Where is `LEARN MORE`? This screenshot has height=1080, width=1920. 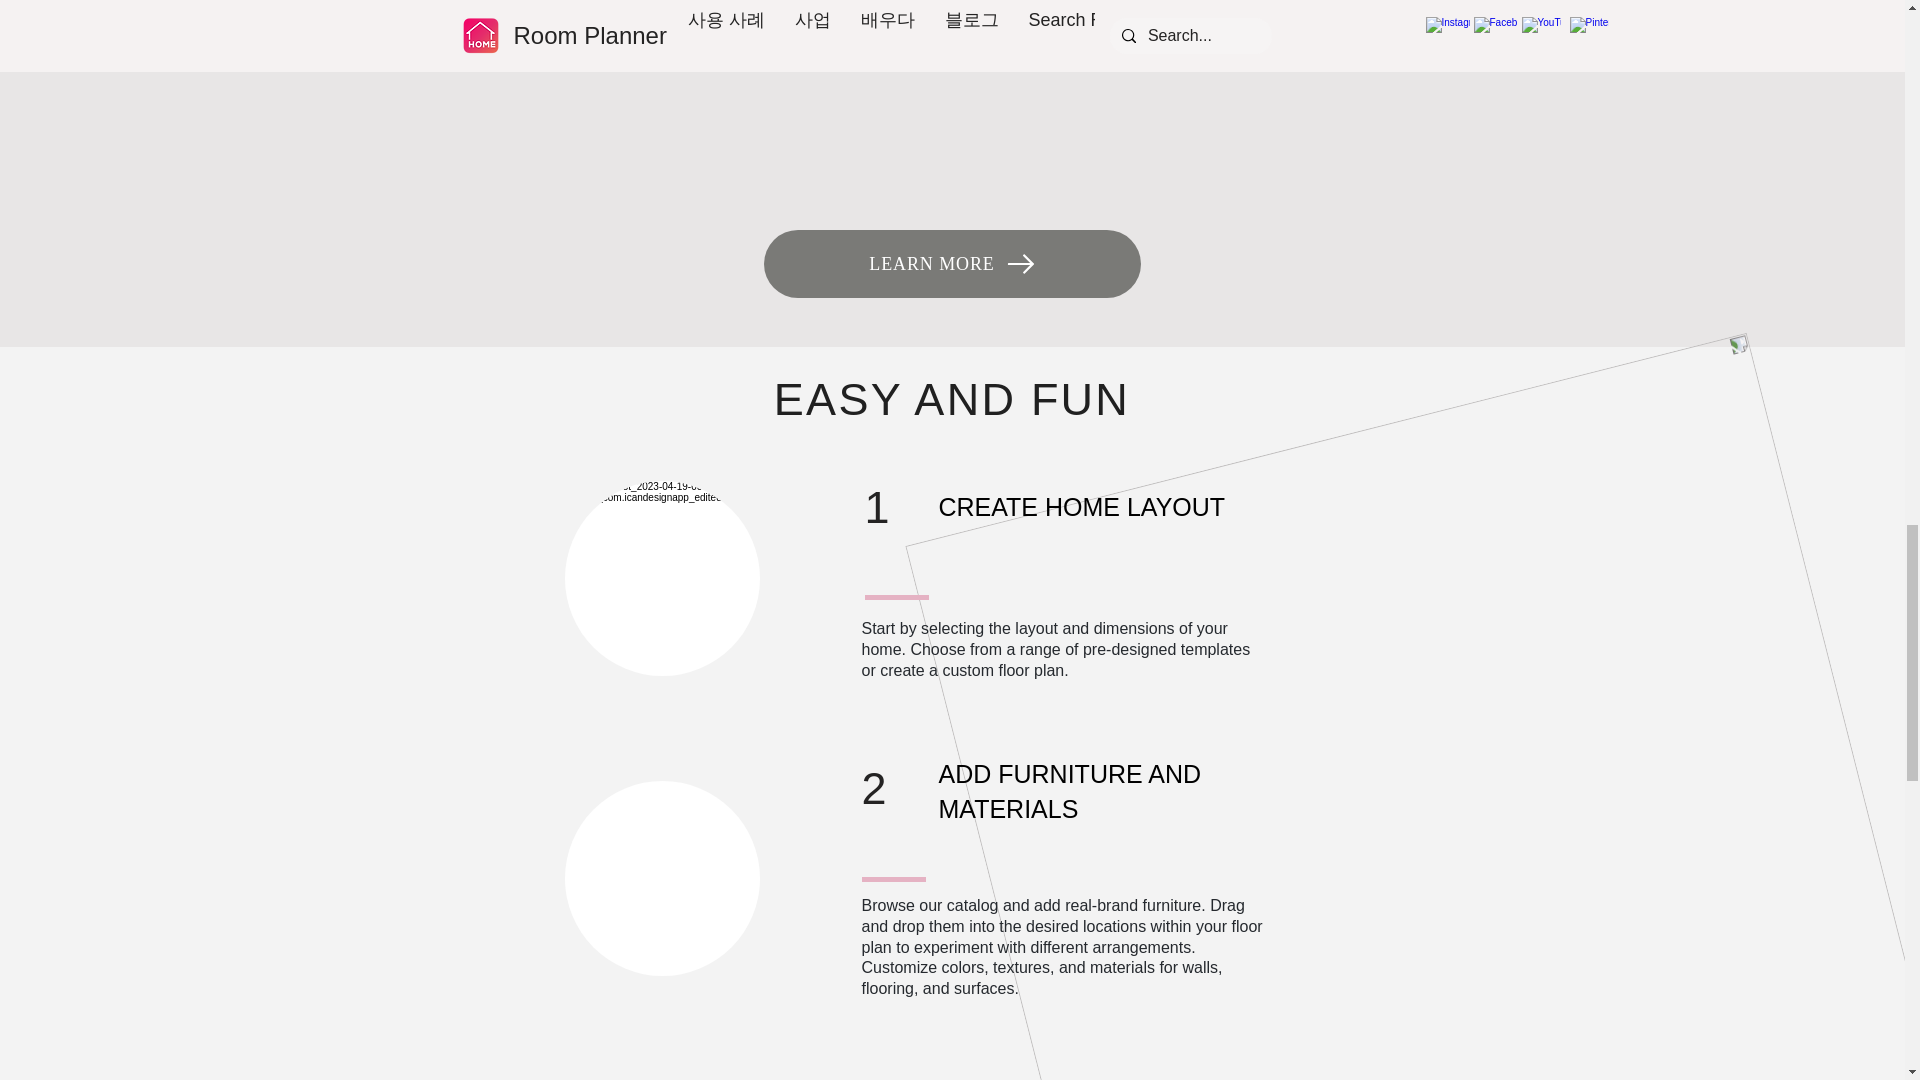
LEARN MORE is located at coordinates (952, 264).